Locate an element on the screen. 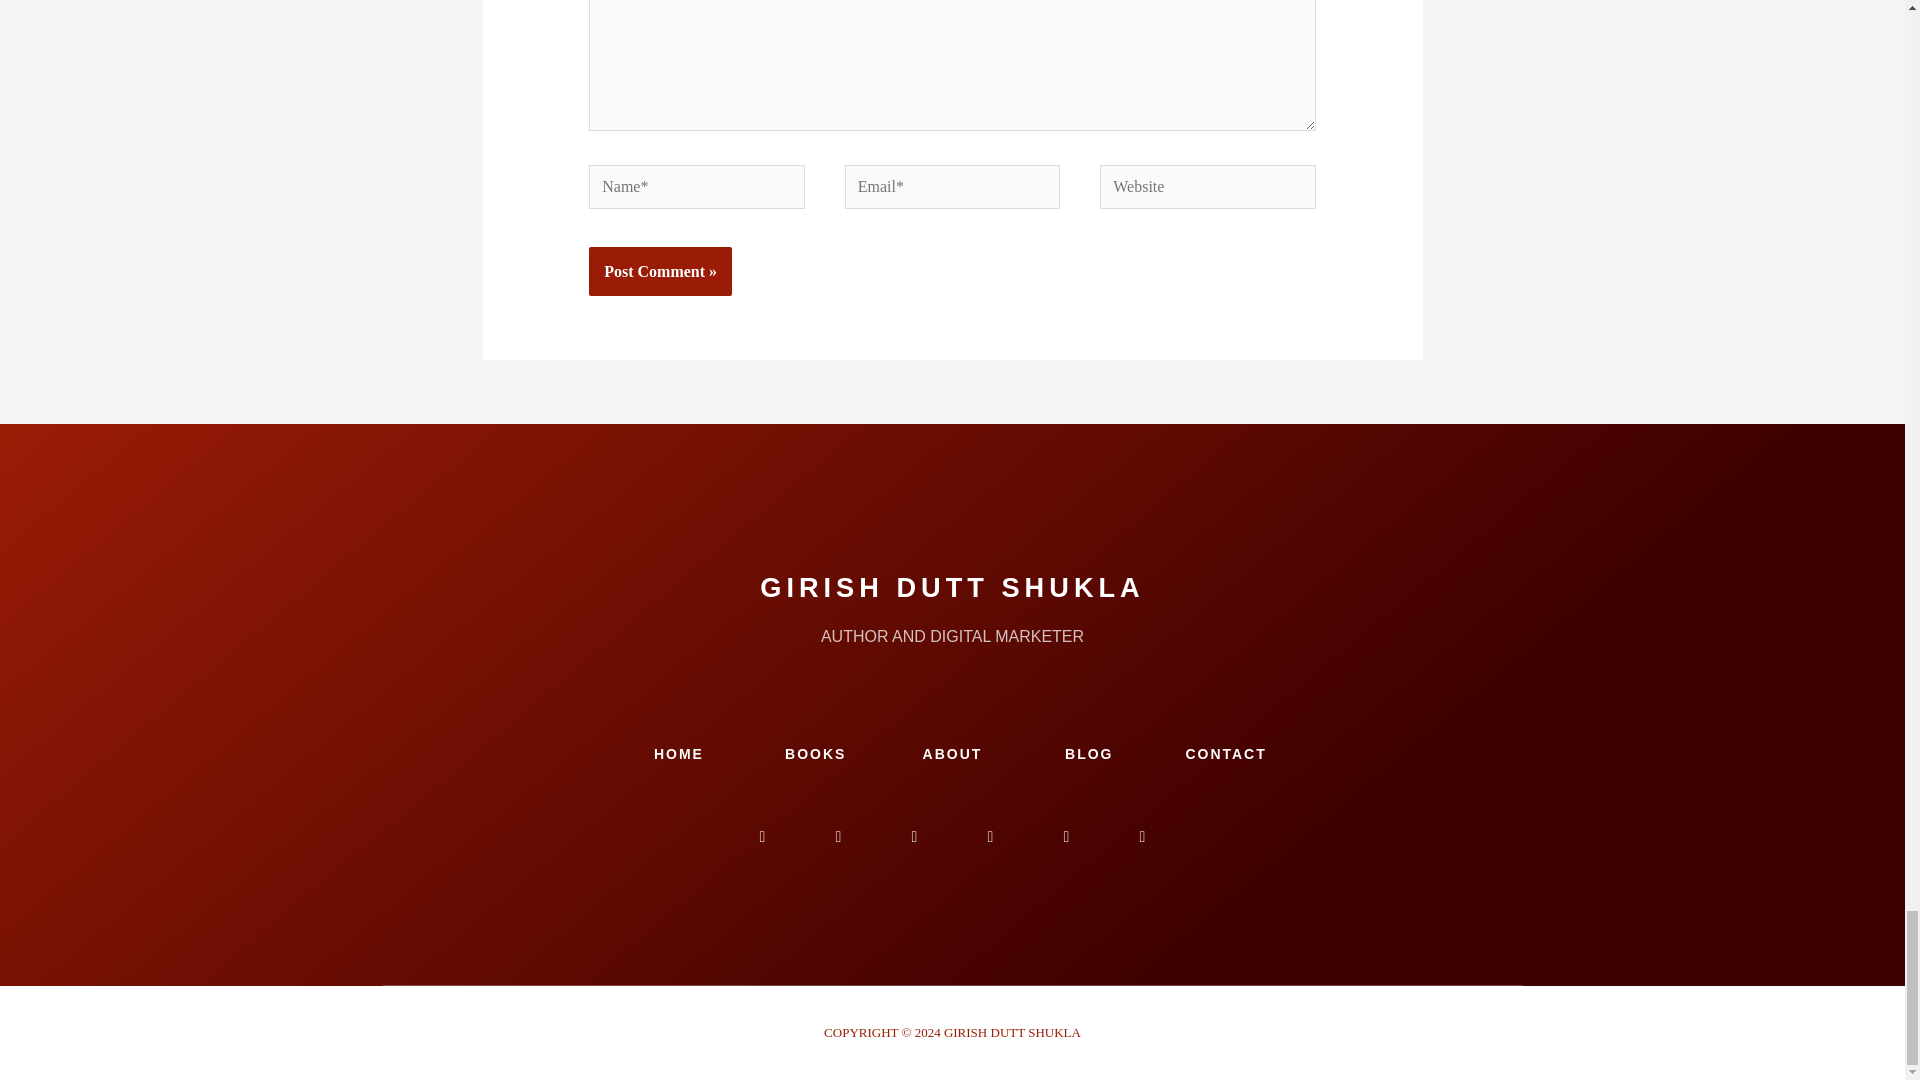  Linkedin is located at coordinates (1066, 836).